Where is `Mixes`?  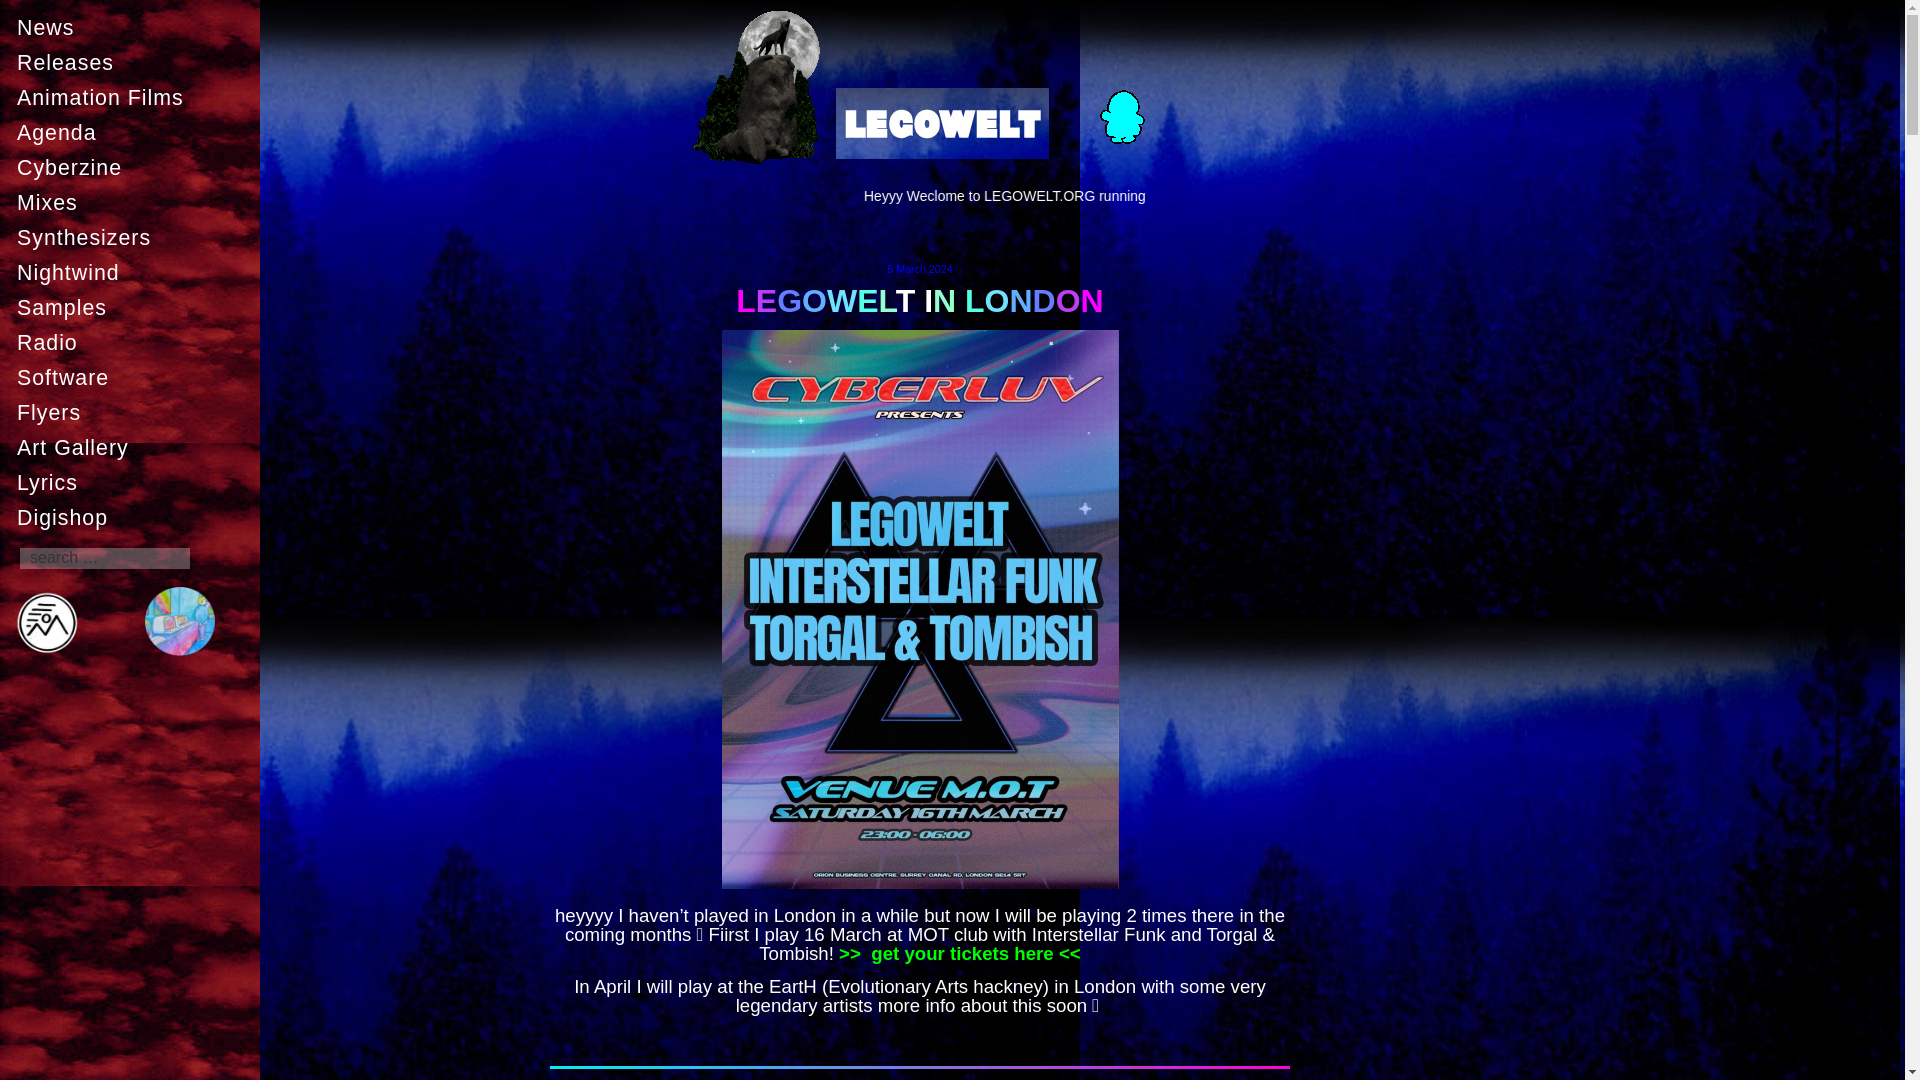
Mixes is located at coordinates (134, 202).